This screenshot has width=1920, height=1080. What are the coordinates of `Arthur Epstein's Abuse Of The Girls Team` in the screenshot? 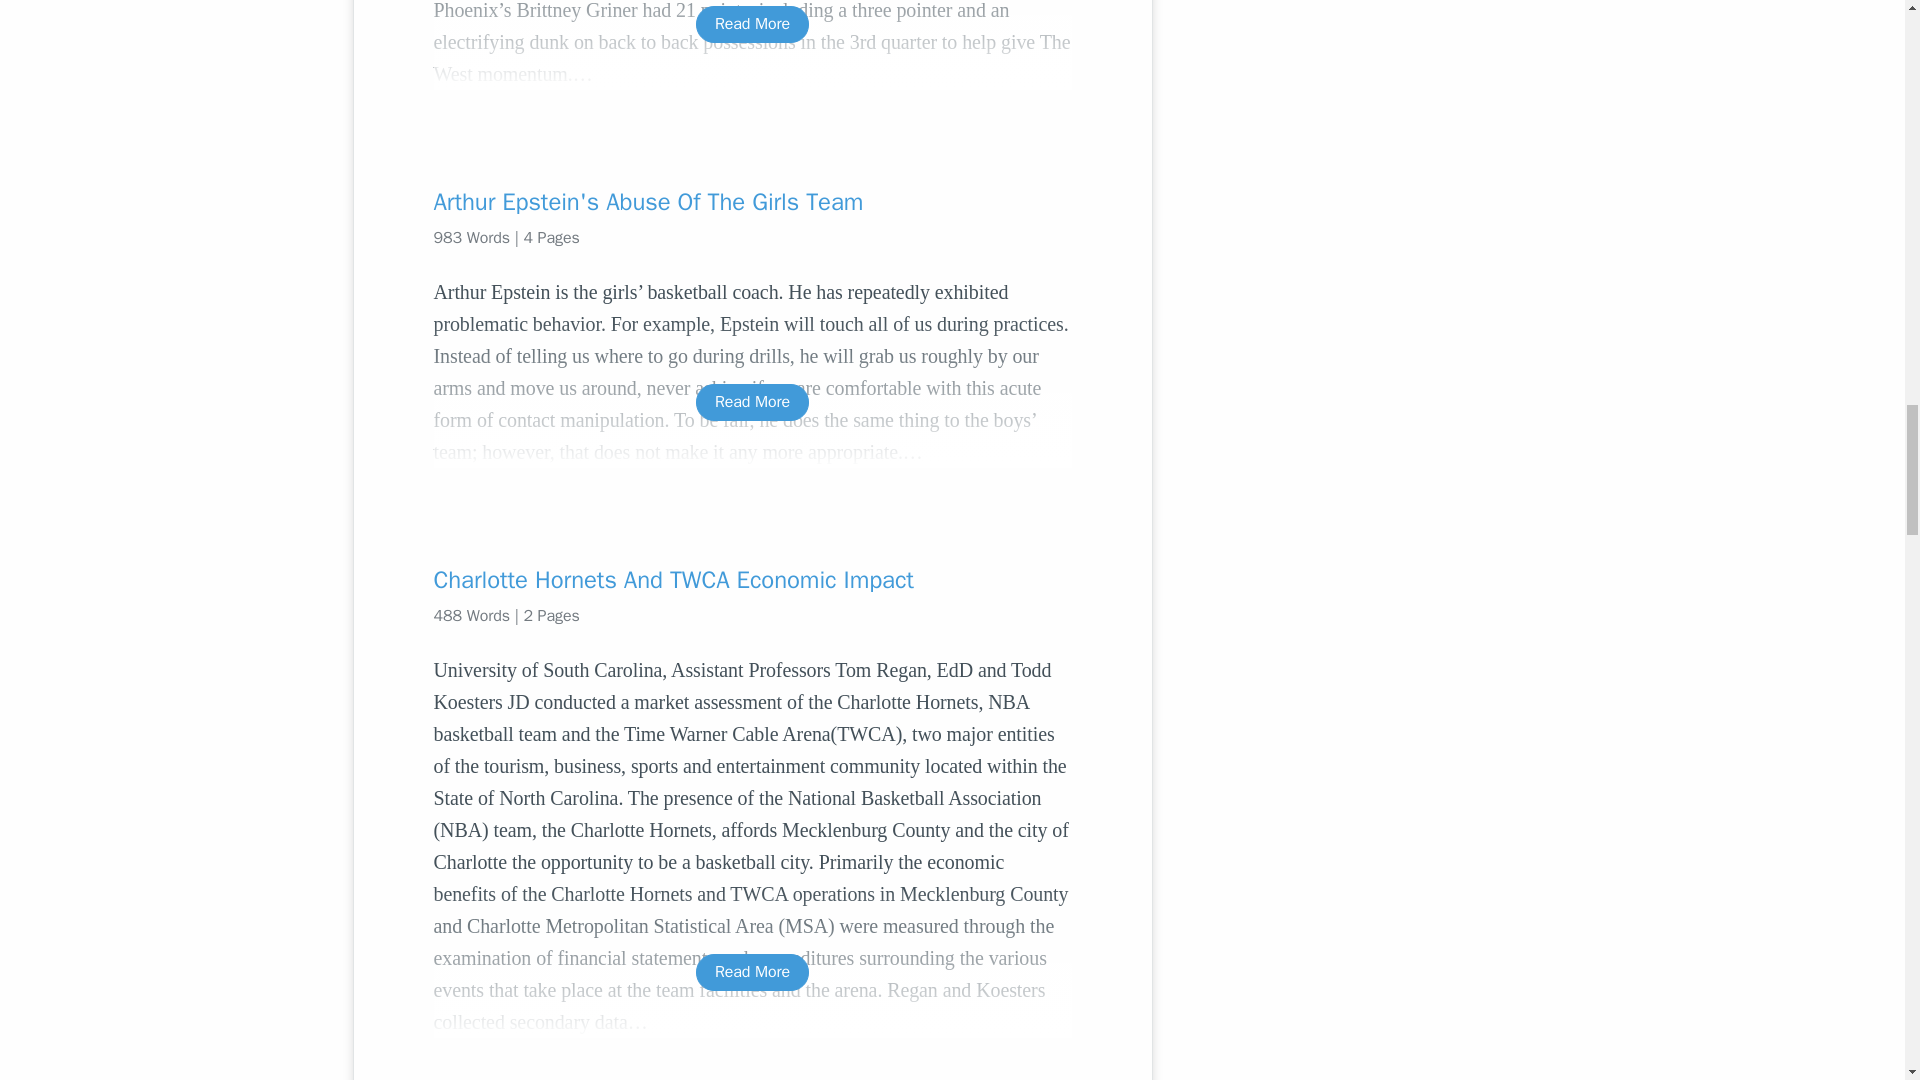 It's located at (752, 202).